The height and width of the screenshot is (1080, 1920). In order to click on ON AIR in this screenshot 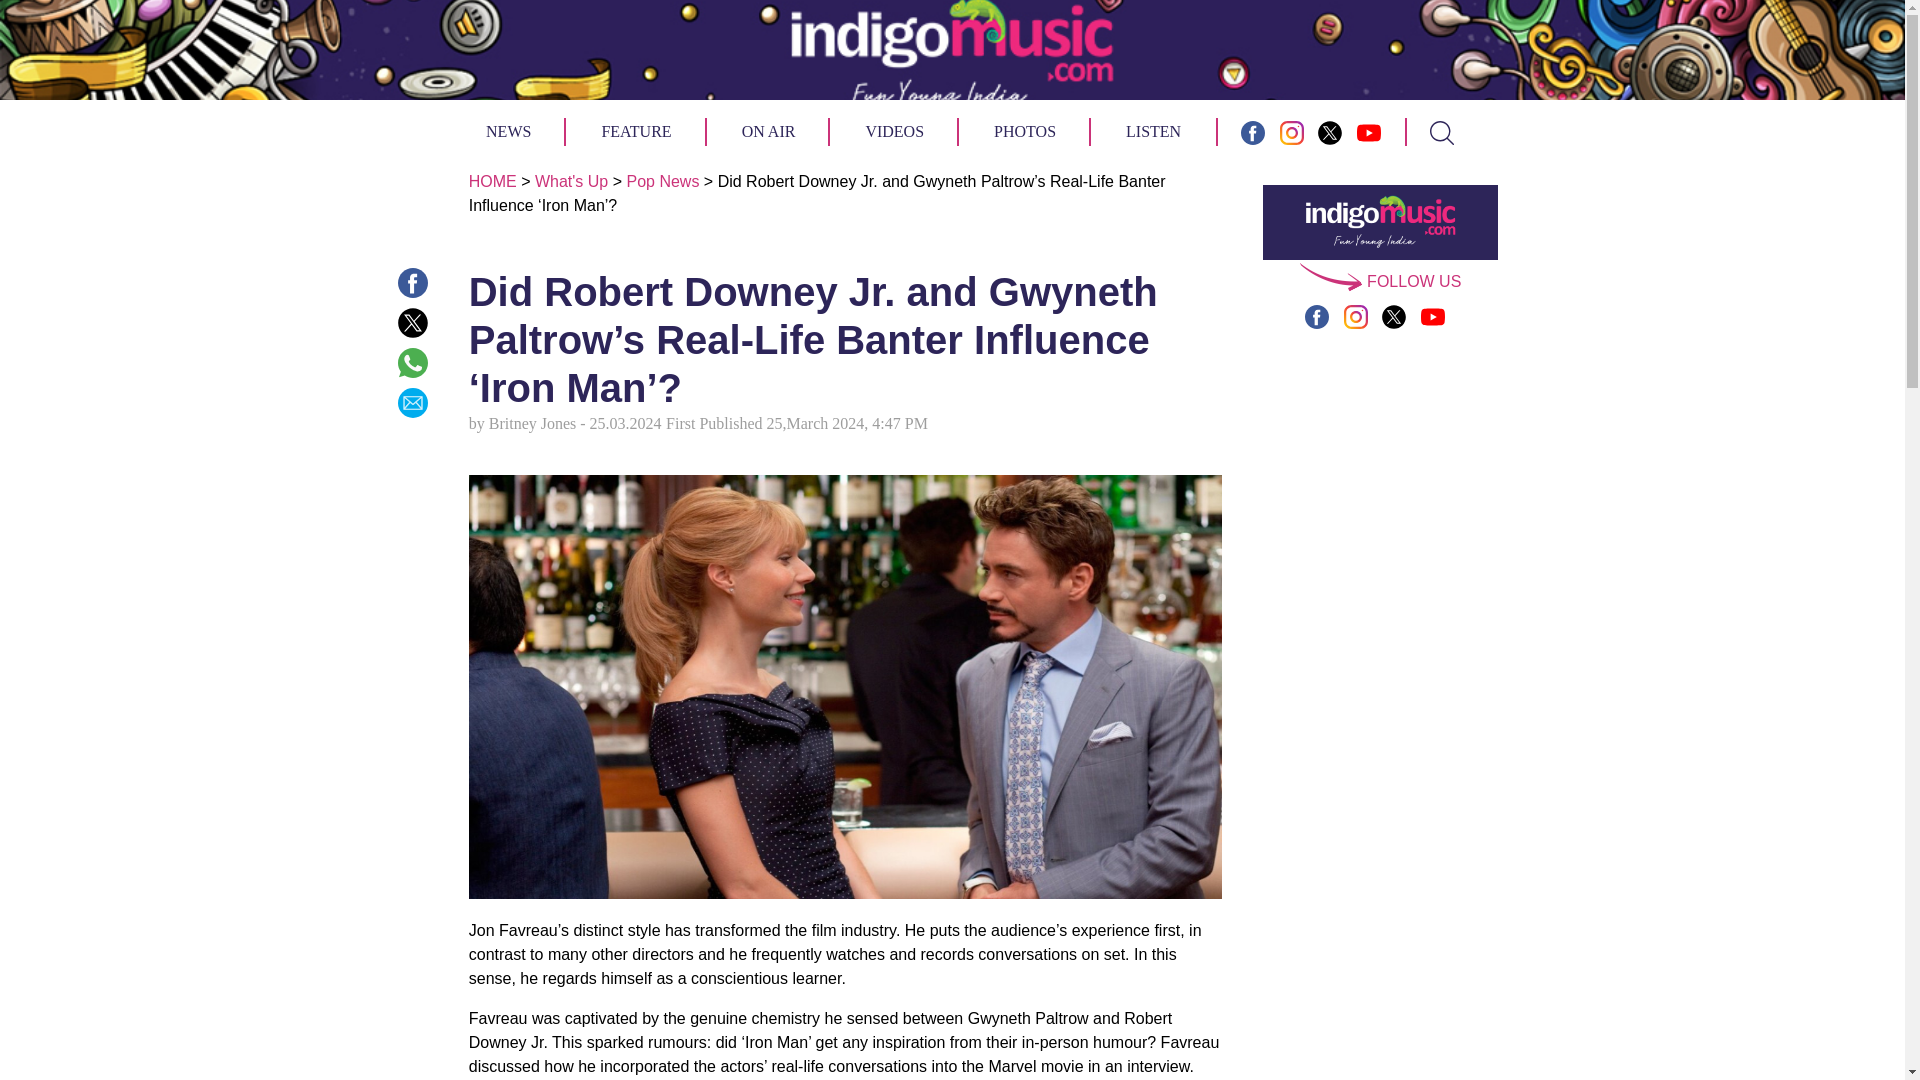, I will do `click(768, 131)`.